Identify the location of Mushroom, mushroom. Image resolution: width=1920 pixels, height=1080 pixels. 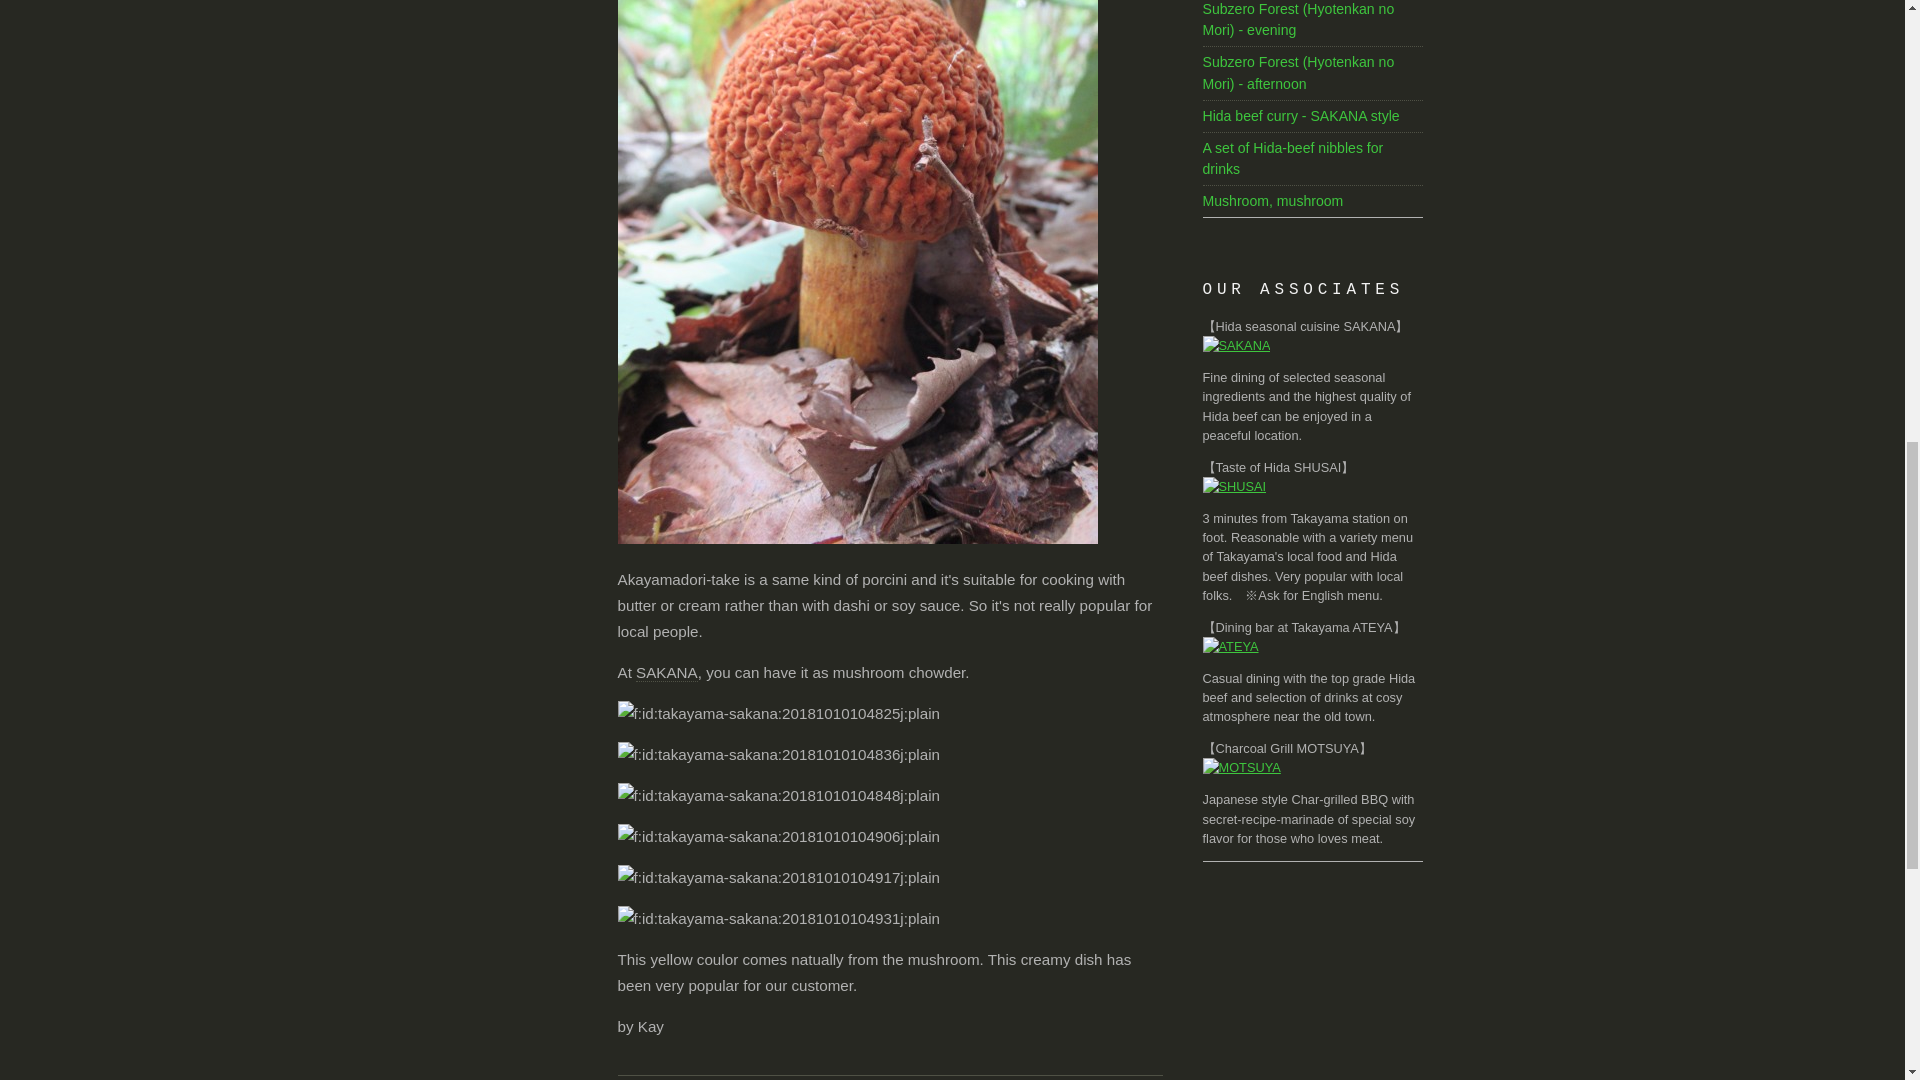
(1272, 201).